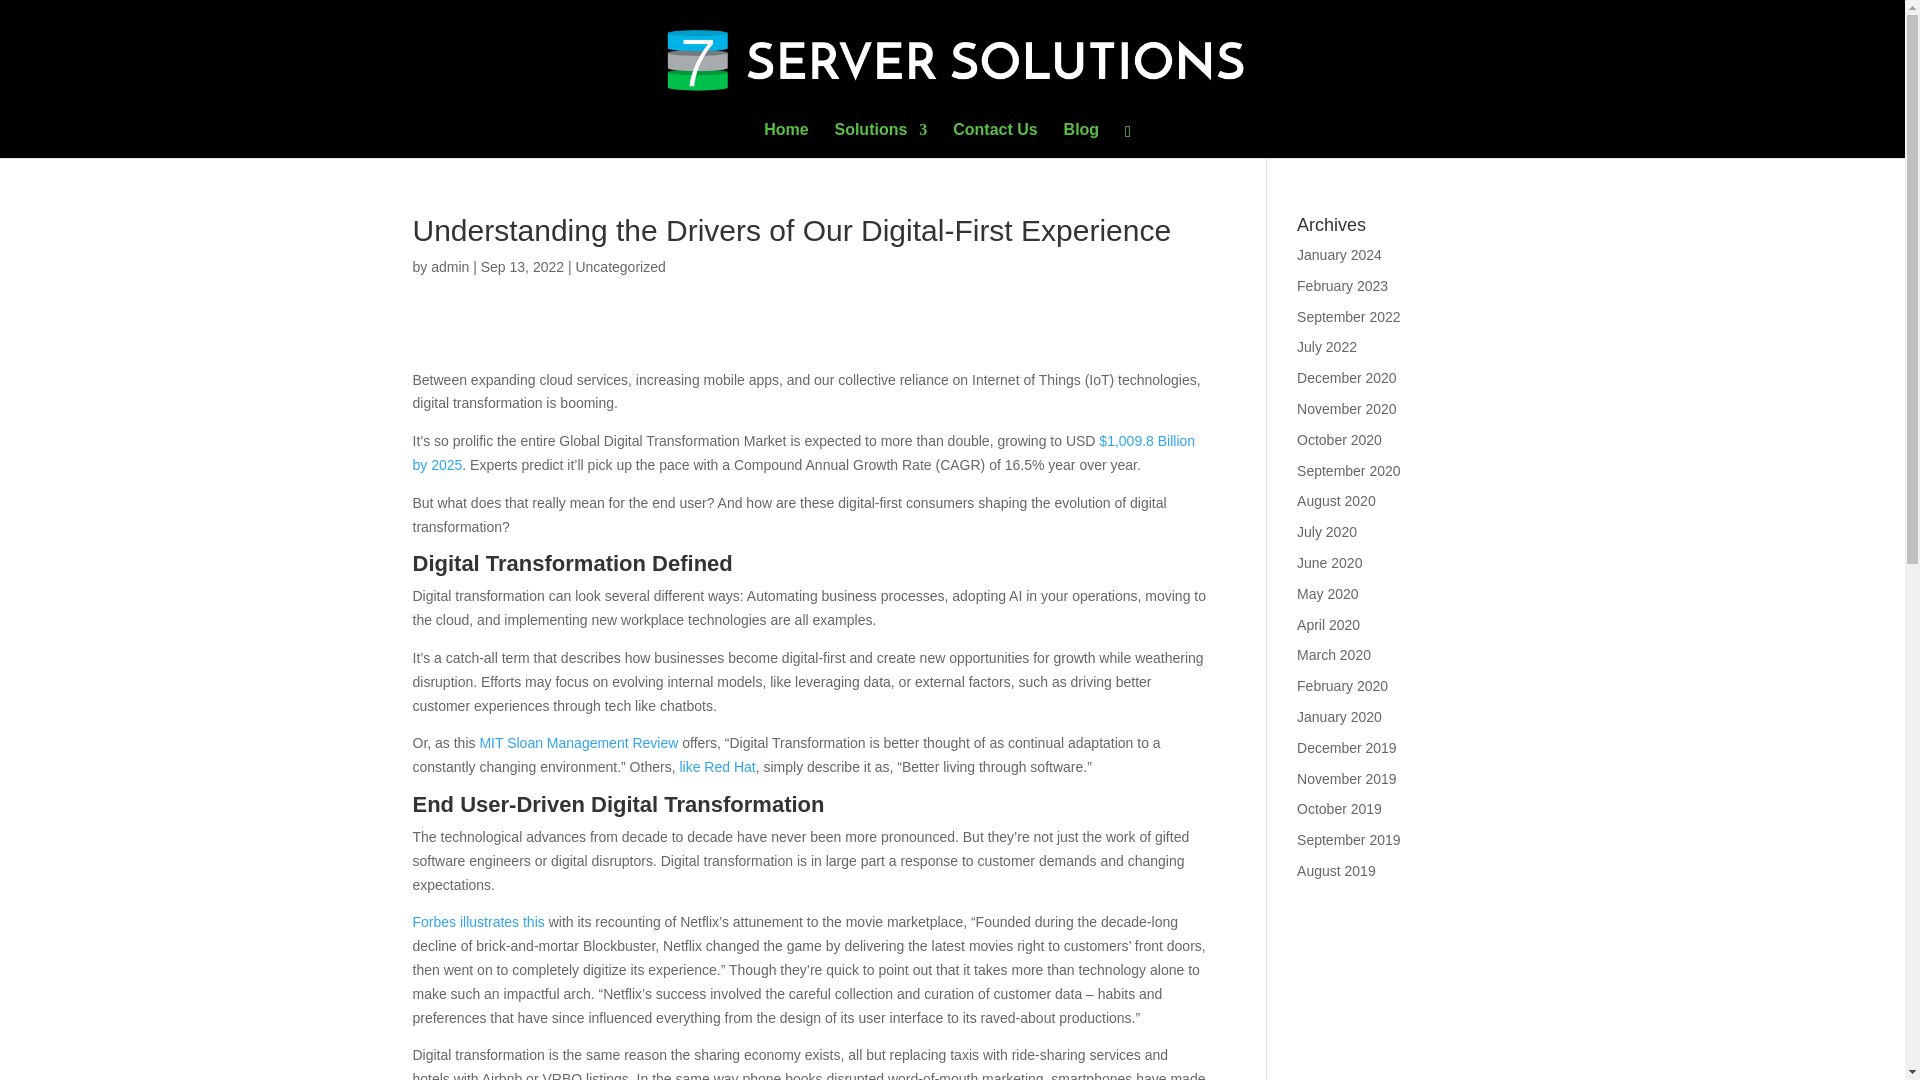  I want to click on Home, so click(786, 140).